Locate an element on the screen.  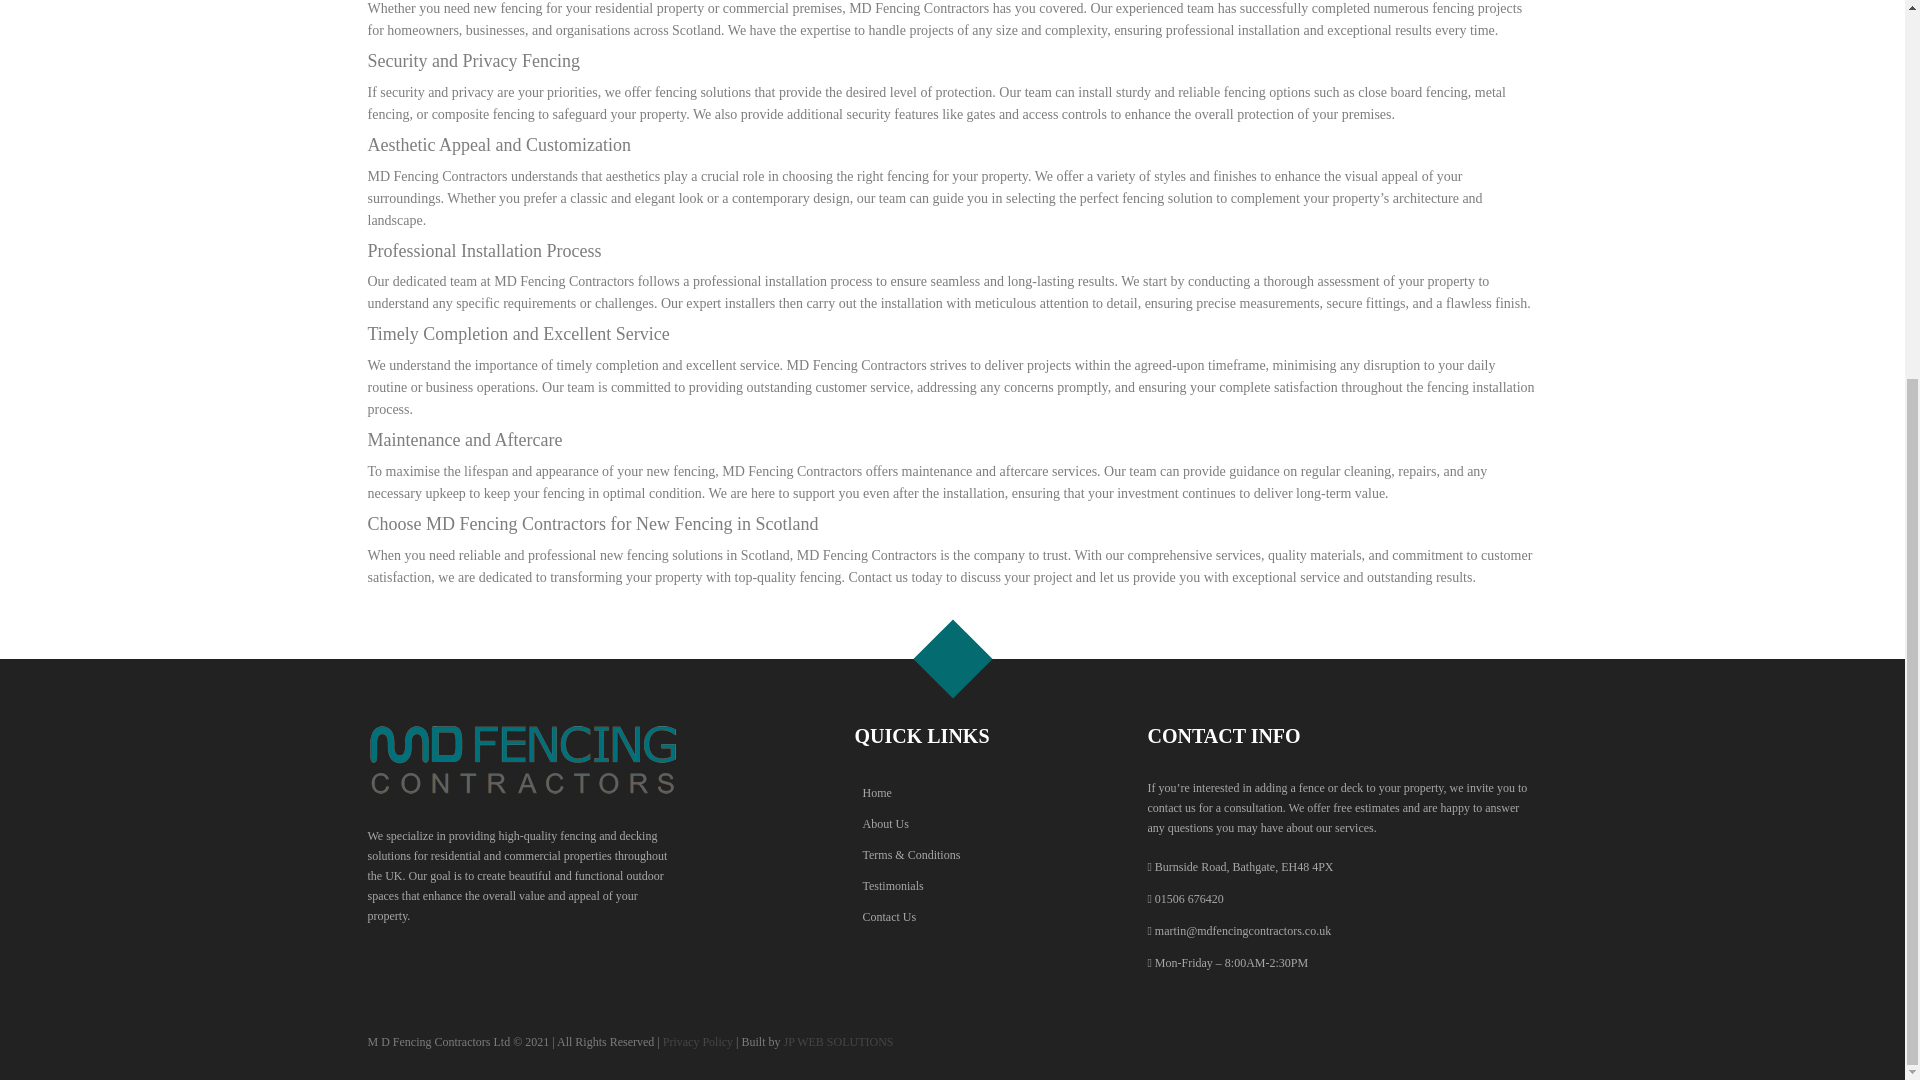
Contact Us is located at coordinates (952, 917).